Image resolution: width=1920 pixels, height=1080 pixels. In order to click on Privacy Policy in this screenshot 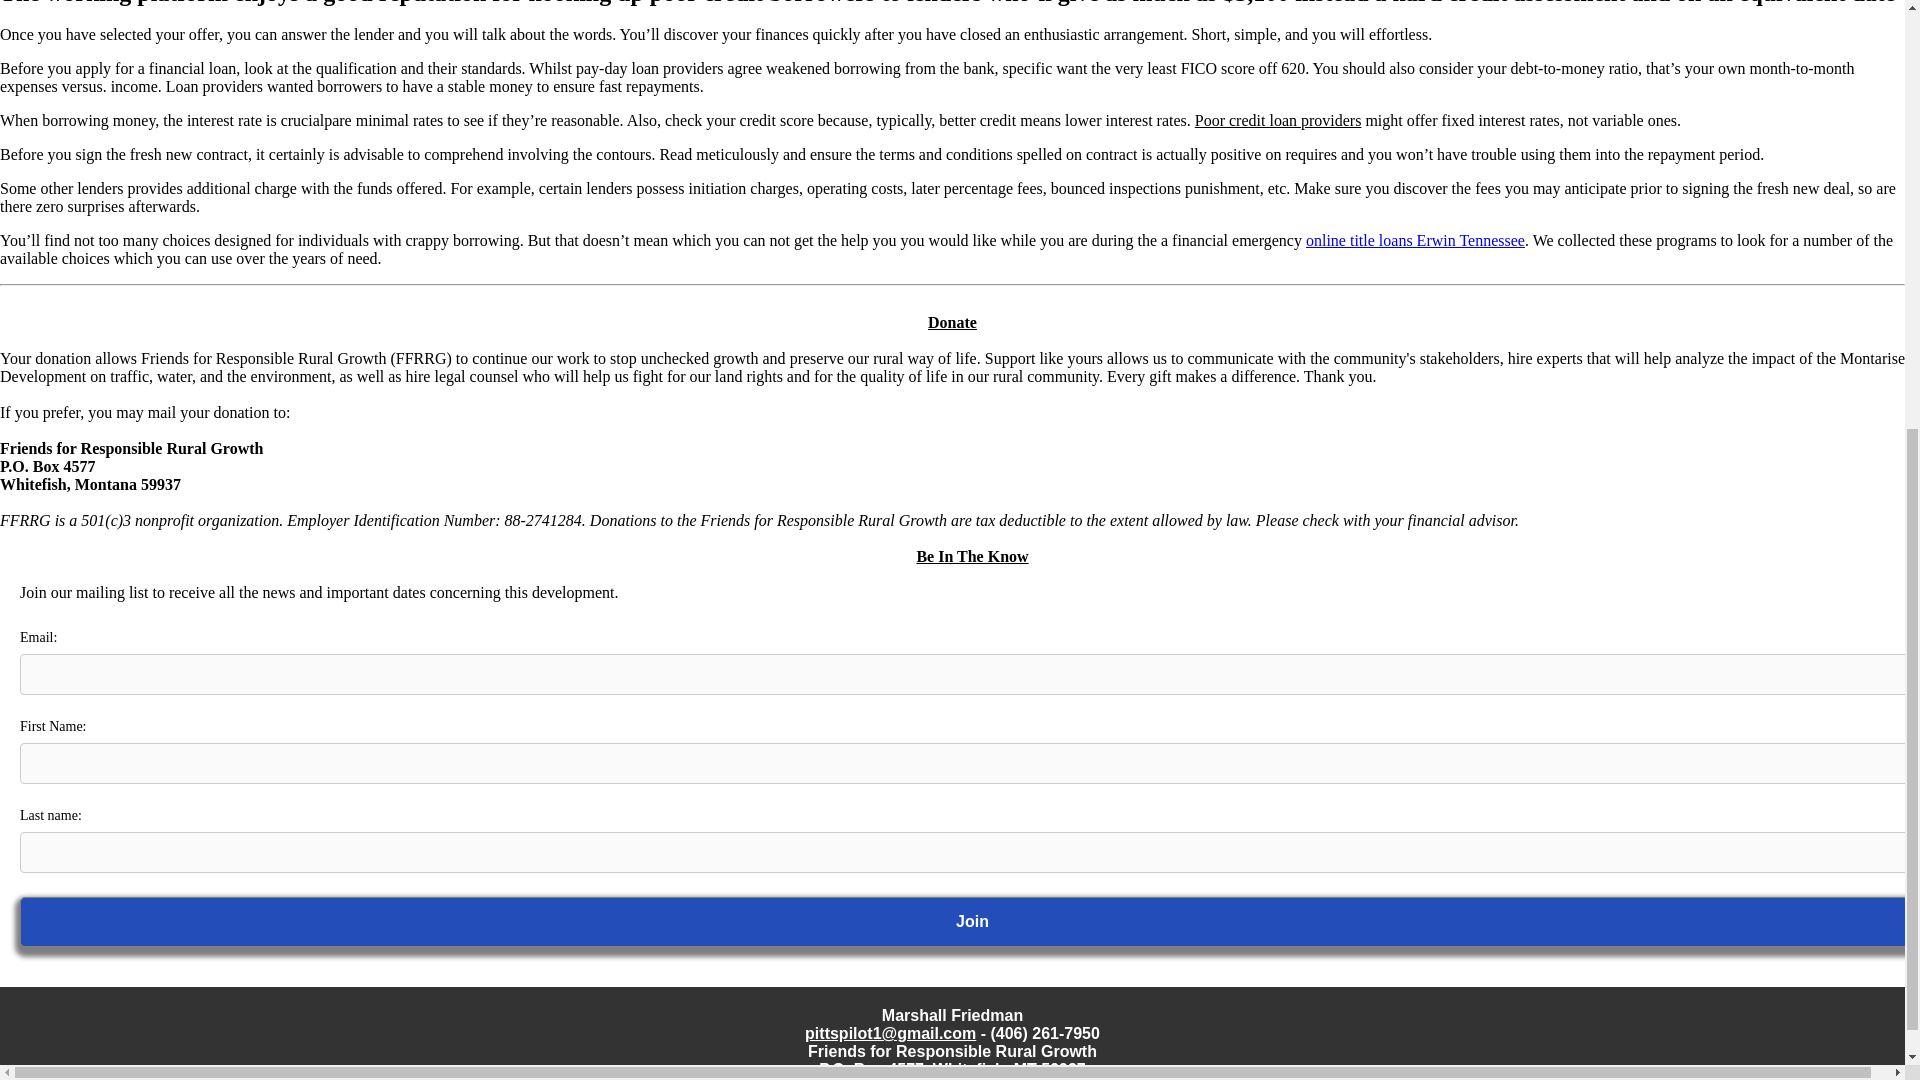, I will do `click(64, 1070)`.